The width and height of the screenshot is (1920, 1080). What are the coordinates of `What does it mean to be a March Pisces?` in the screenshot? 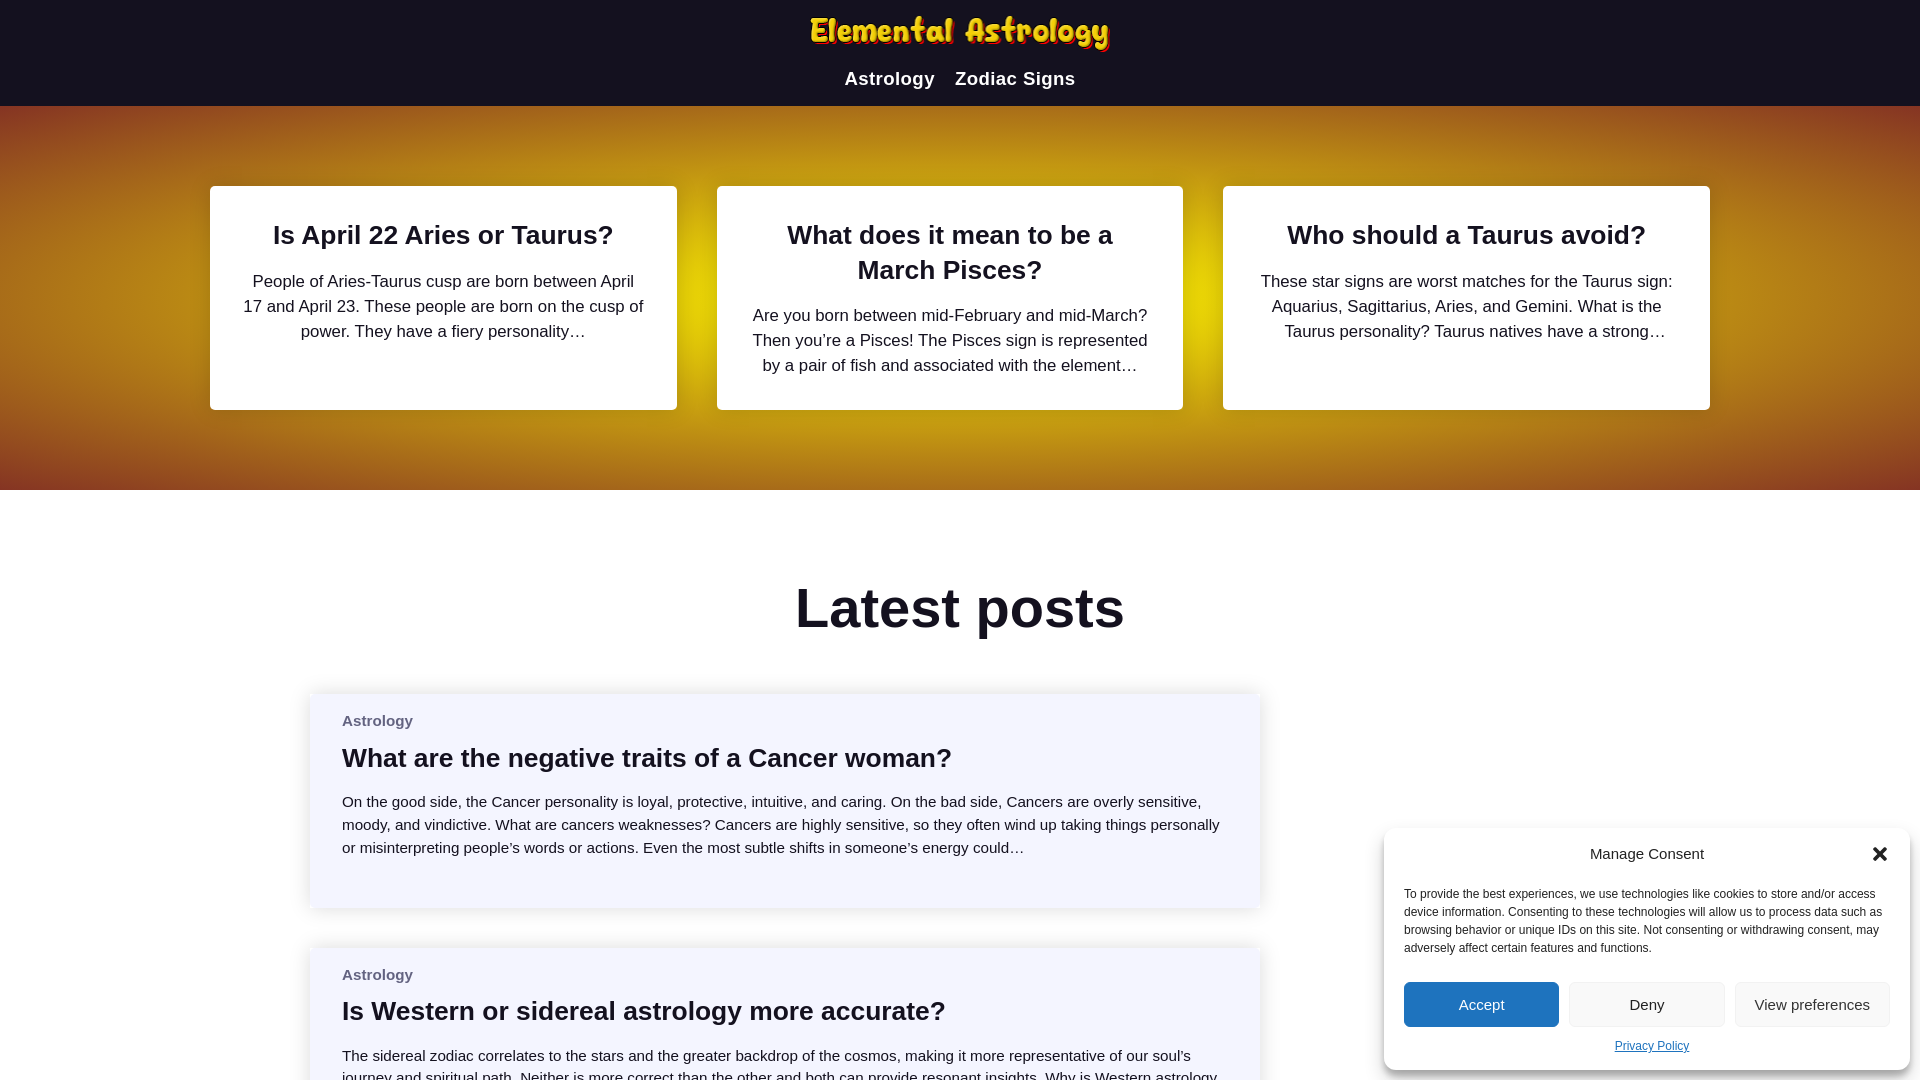 It's located at (950, 252).